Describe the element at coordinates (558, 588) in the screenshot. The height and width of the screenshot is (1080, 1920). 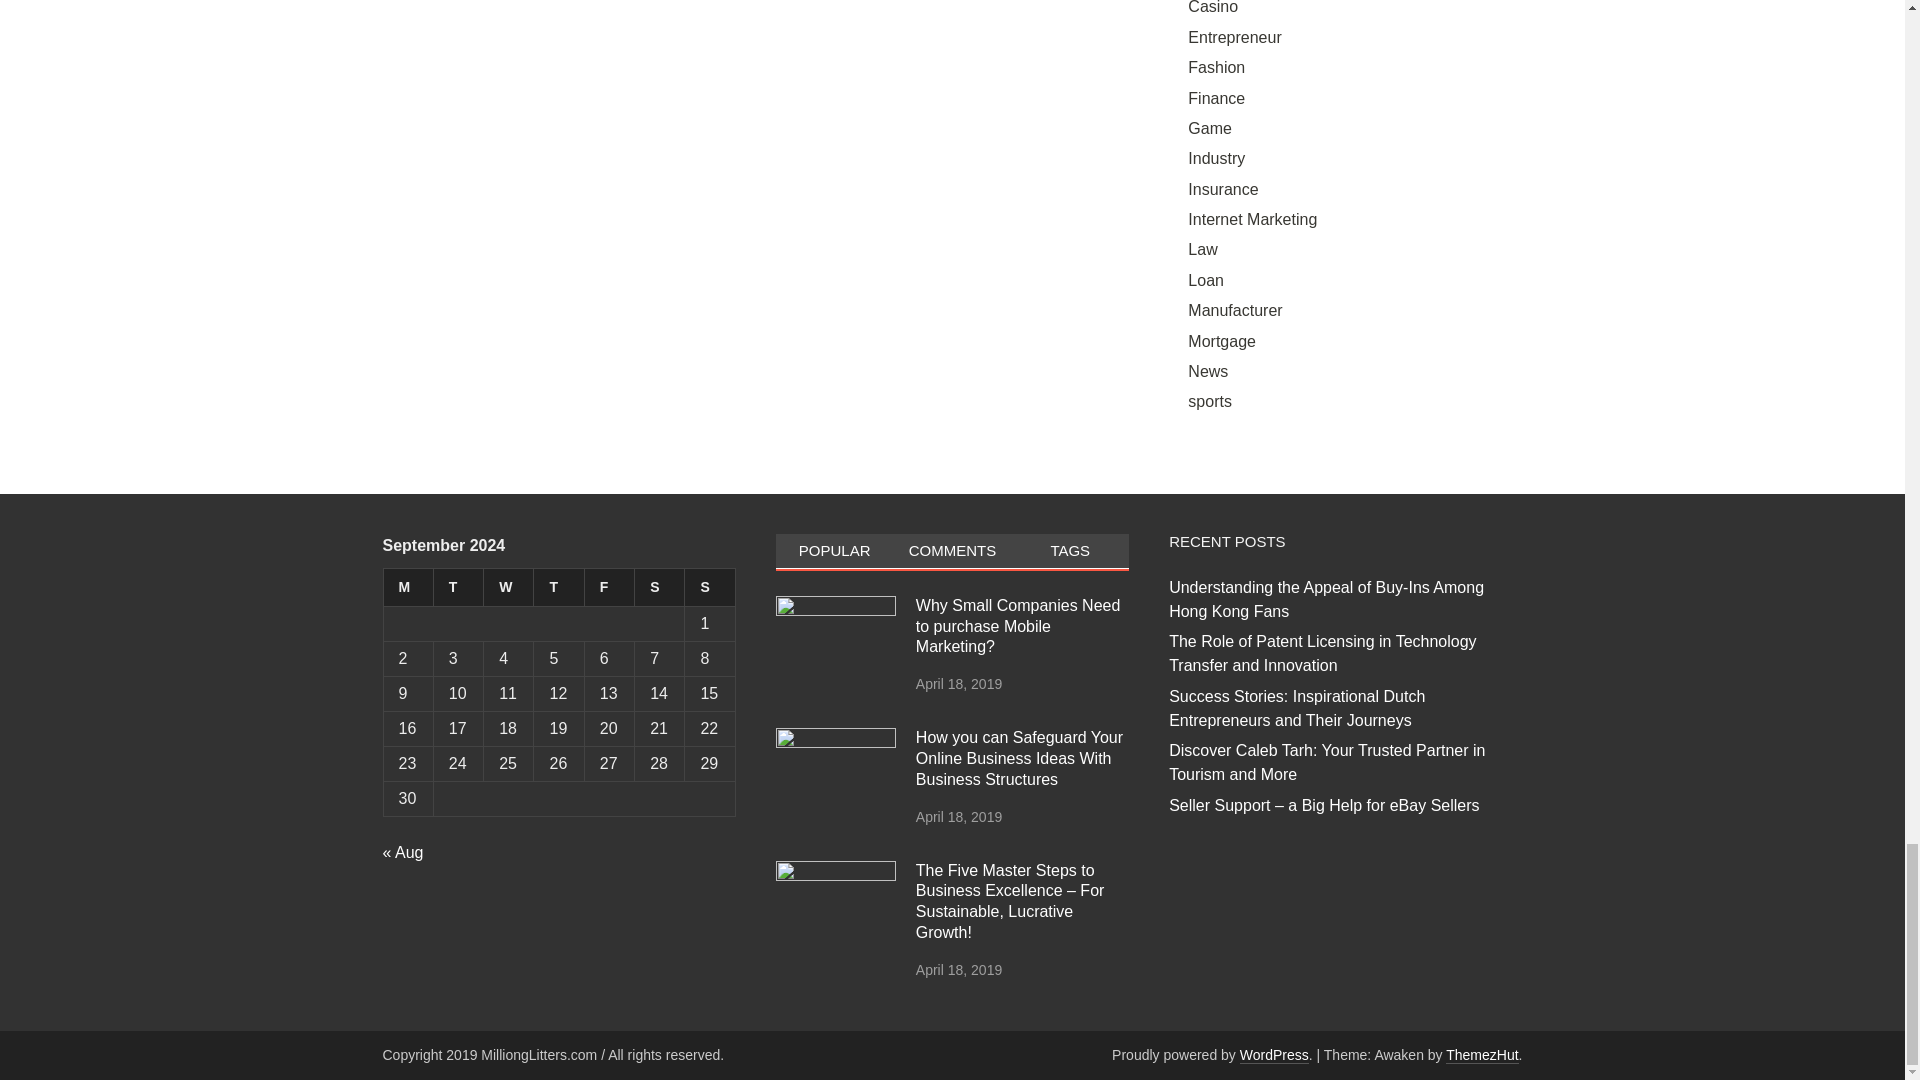
I see `Thursday` at that location.